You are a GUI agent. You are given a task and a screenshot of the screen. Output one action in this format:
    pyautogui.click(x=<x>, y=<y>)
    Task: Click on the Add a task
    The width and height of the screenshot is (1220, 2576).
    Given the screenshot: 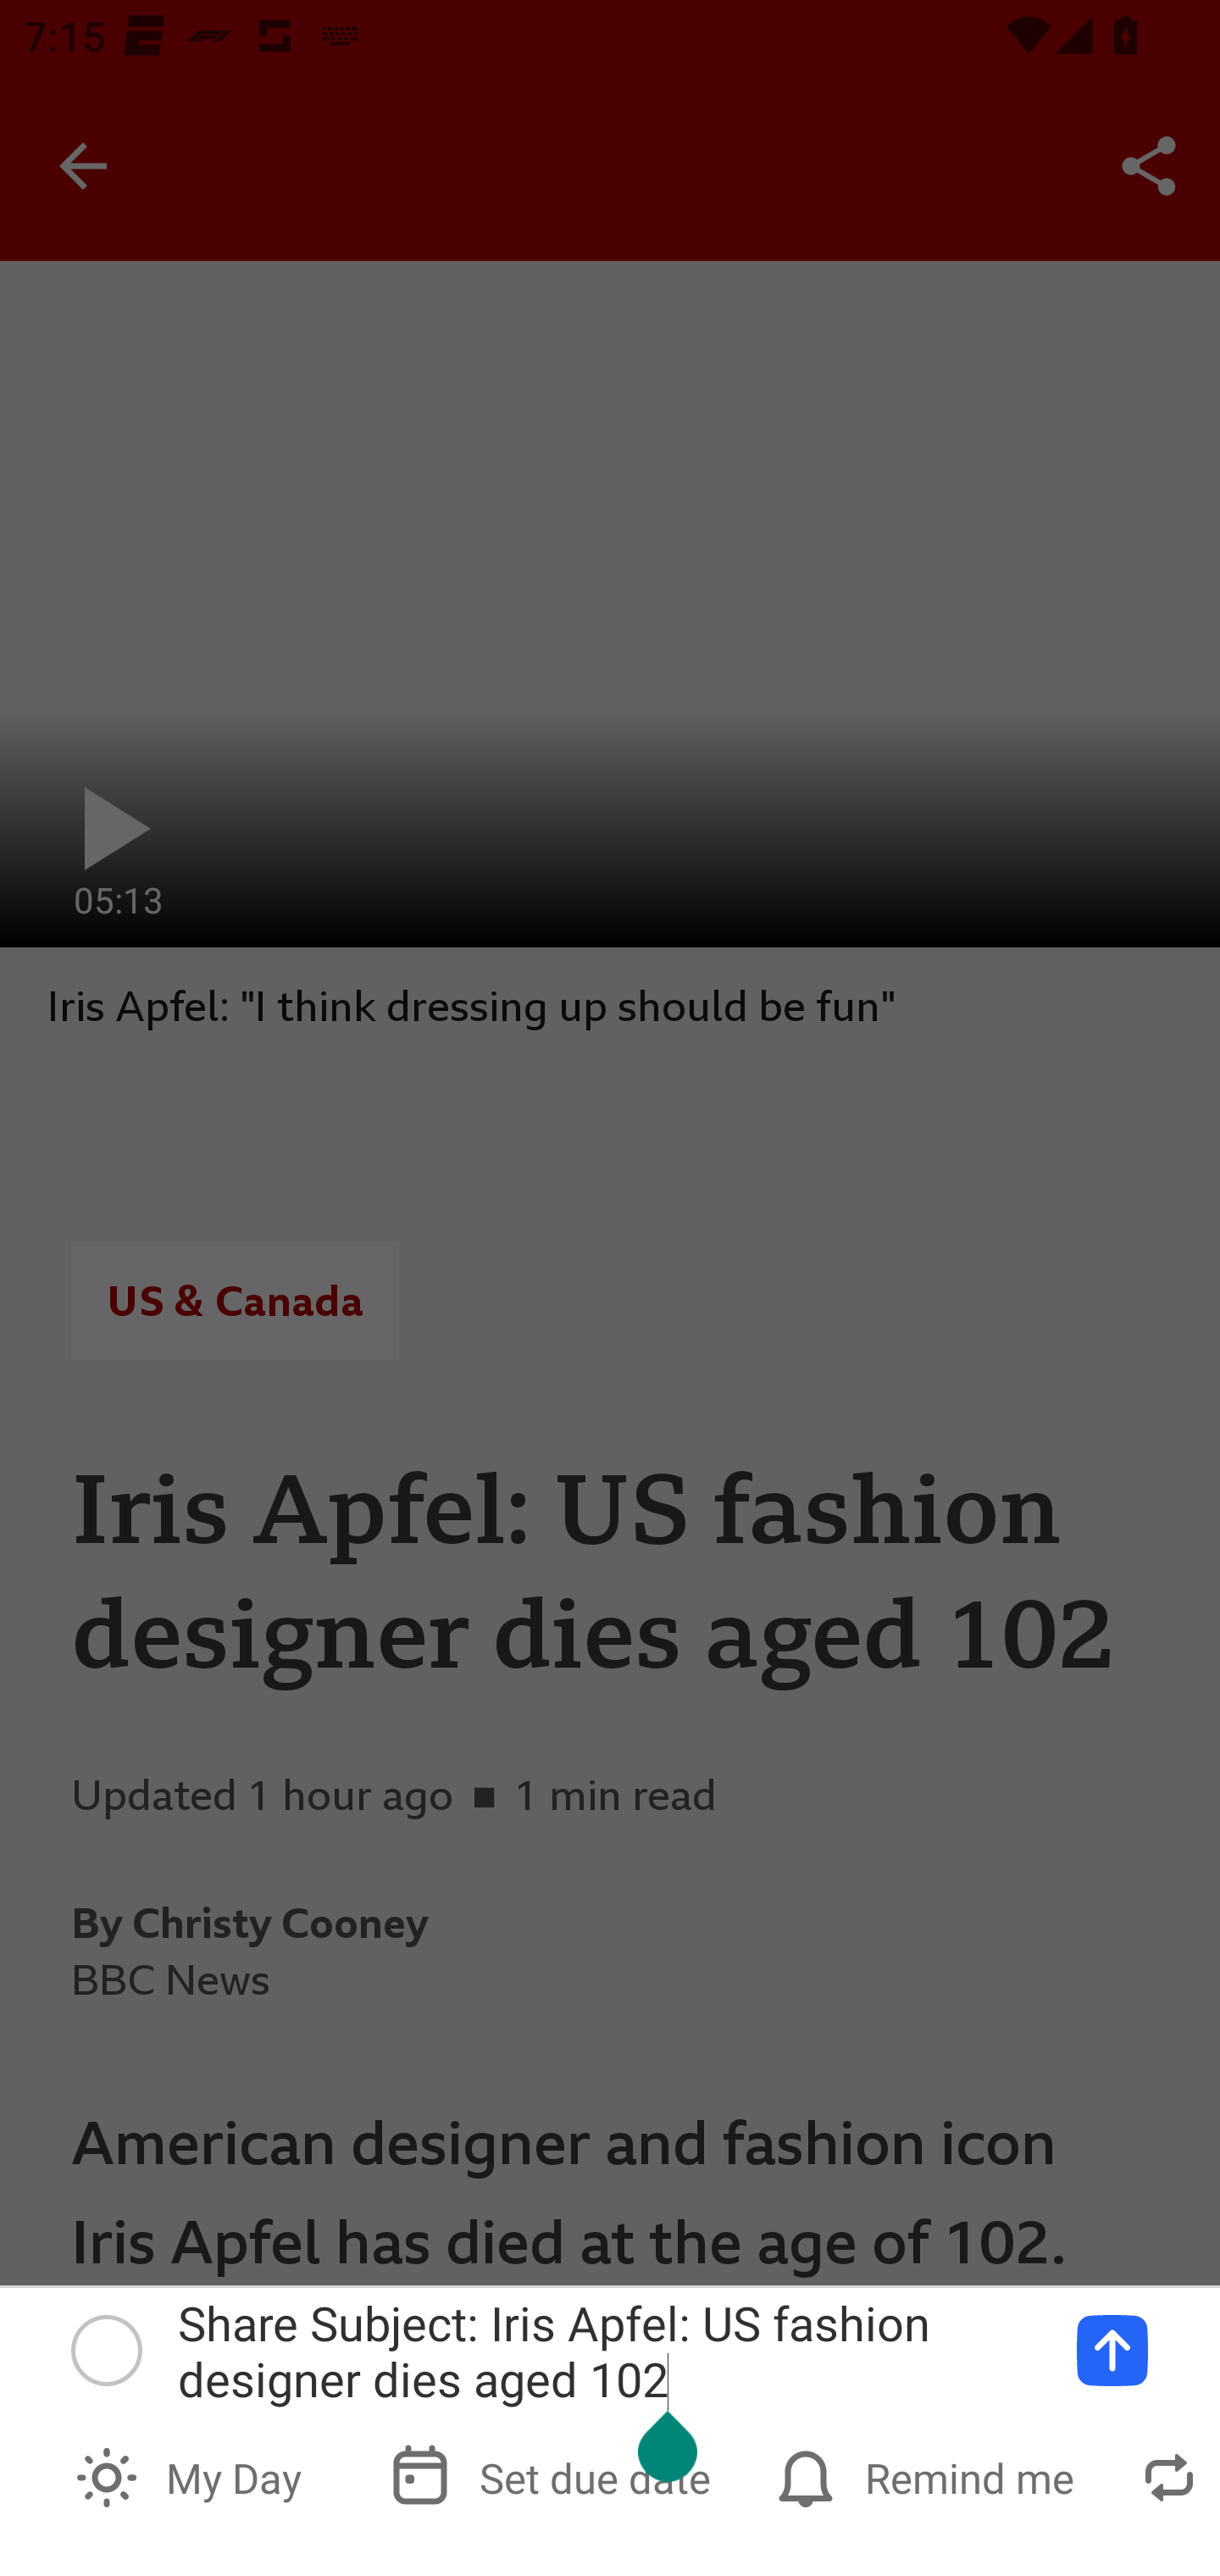 What is the action you would take?
    pyautogui.click(x=1112, y=2351)
    